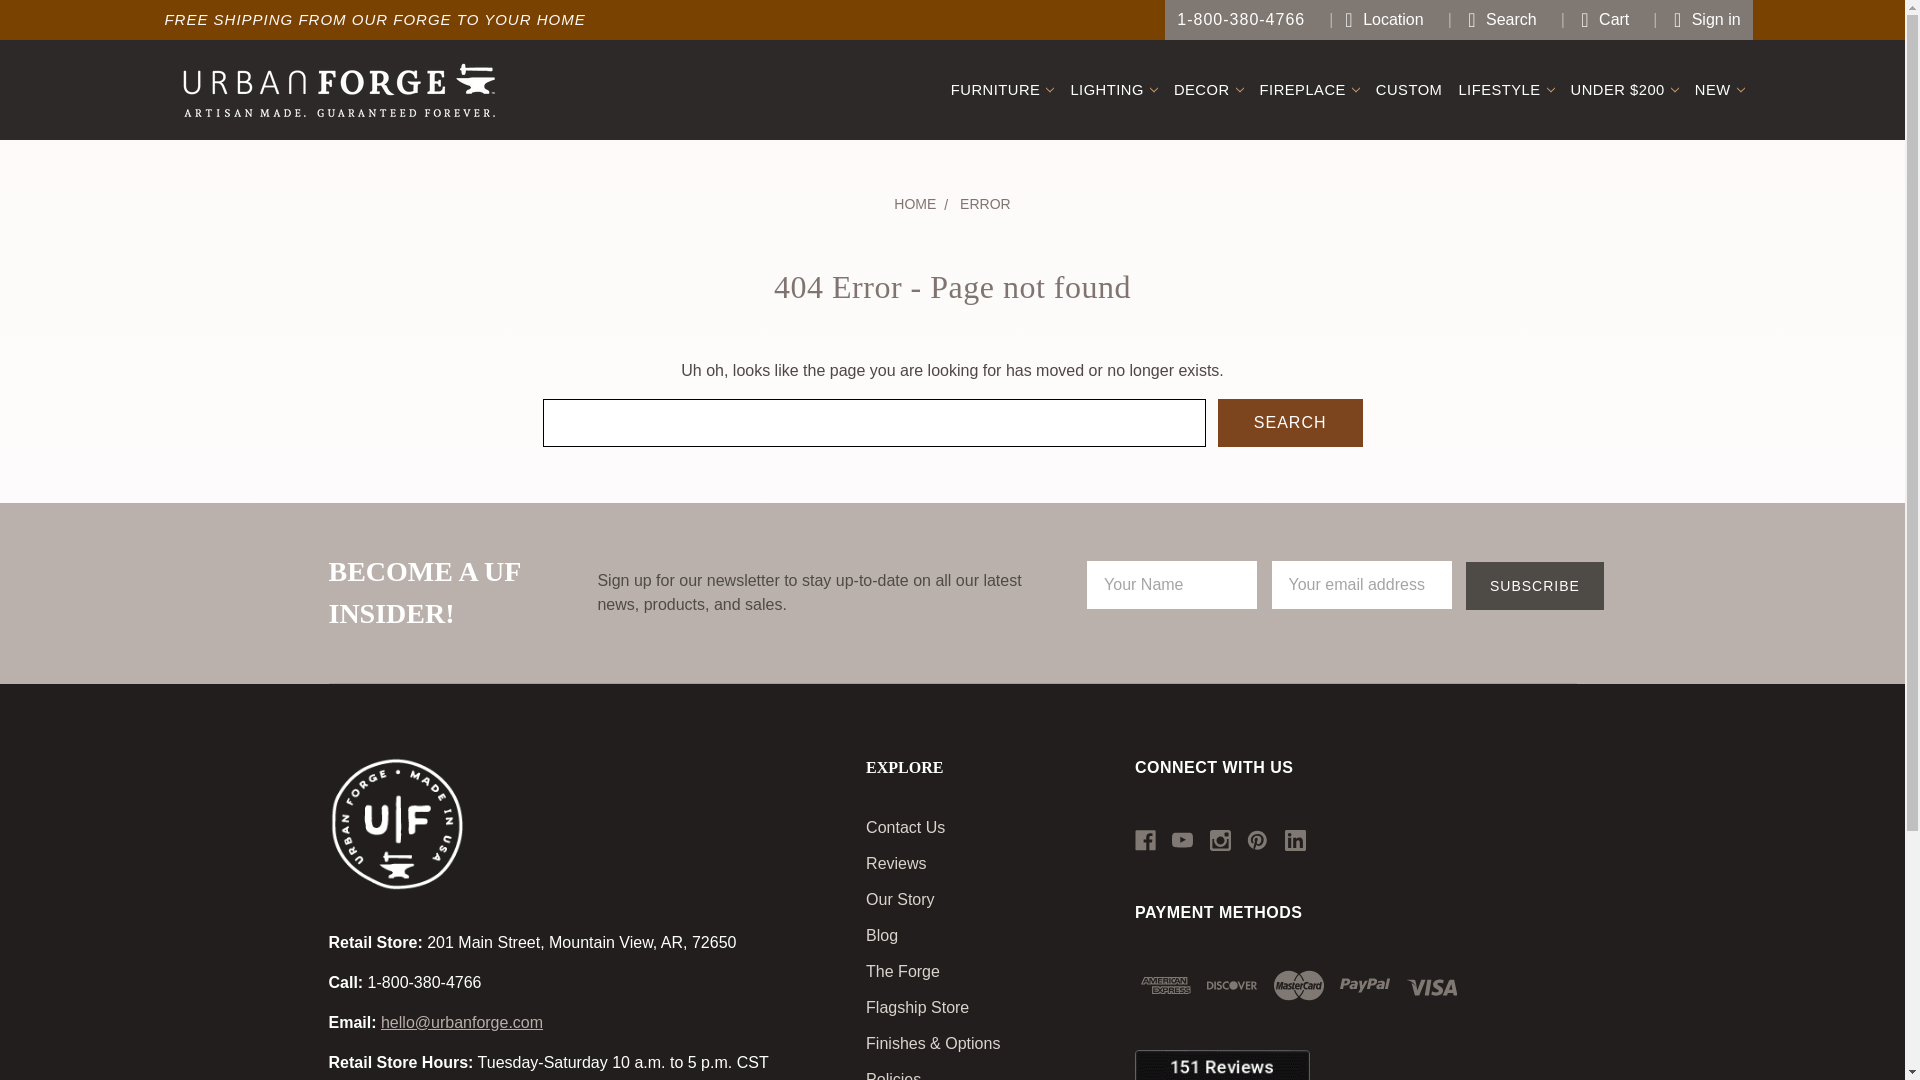 This screenshot has height=1080, width=1920. Describe the element at coordinates (1113, 90) in the screenshot. I see `LIGHTING` at that location.